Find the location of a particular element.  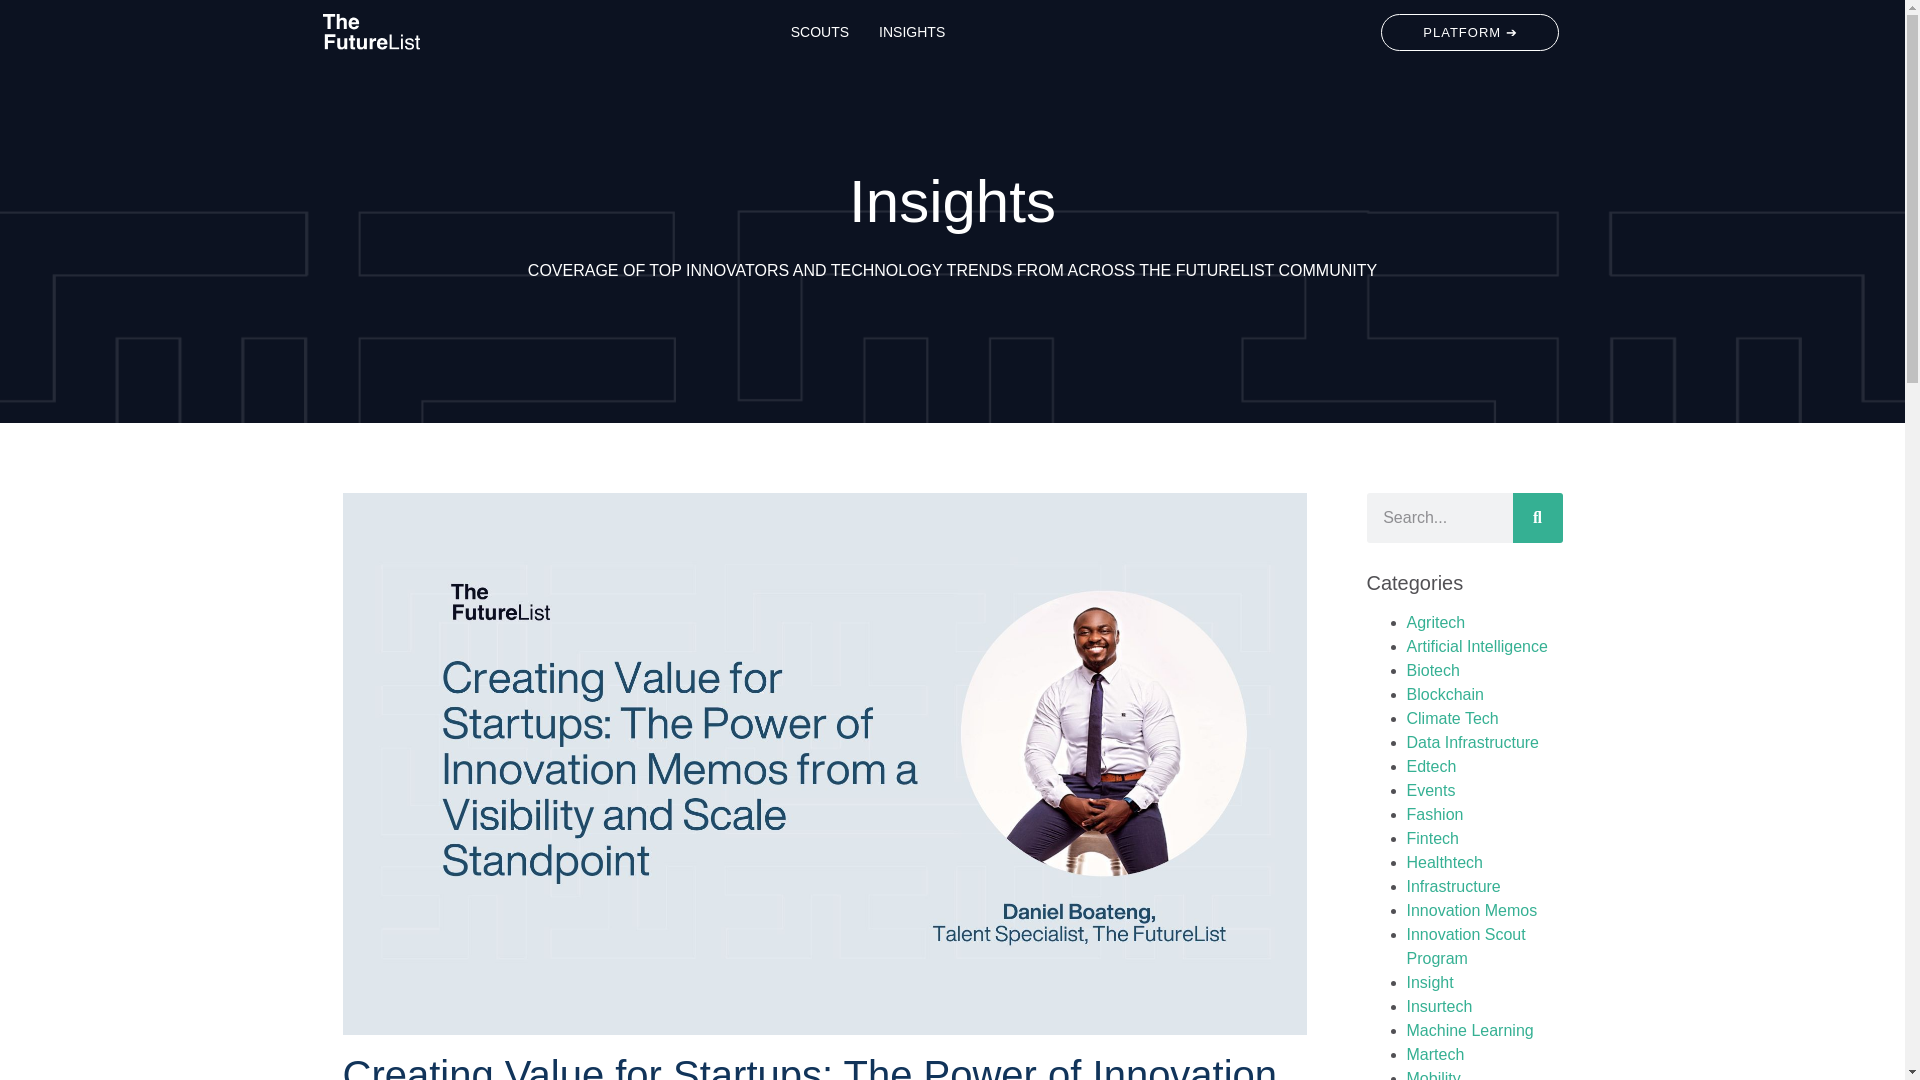

Edtech is located at coordinates (1430, 766).